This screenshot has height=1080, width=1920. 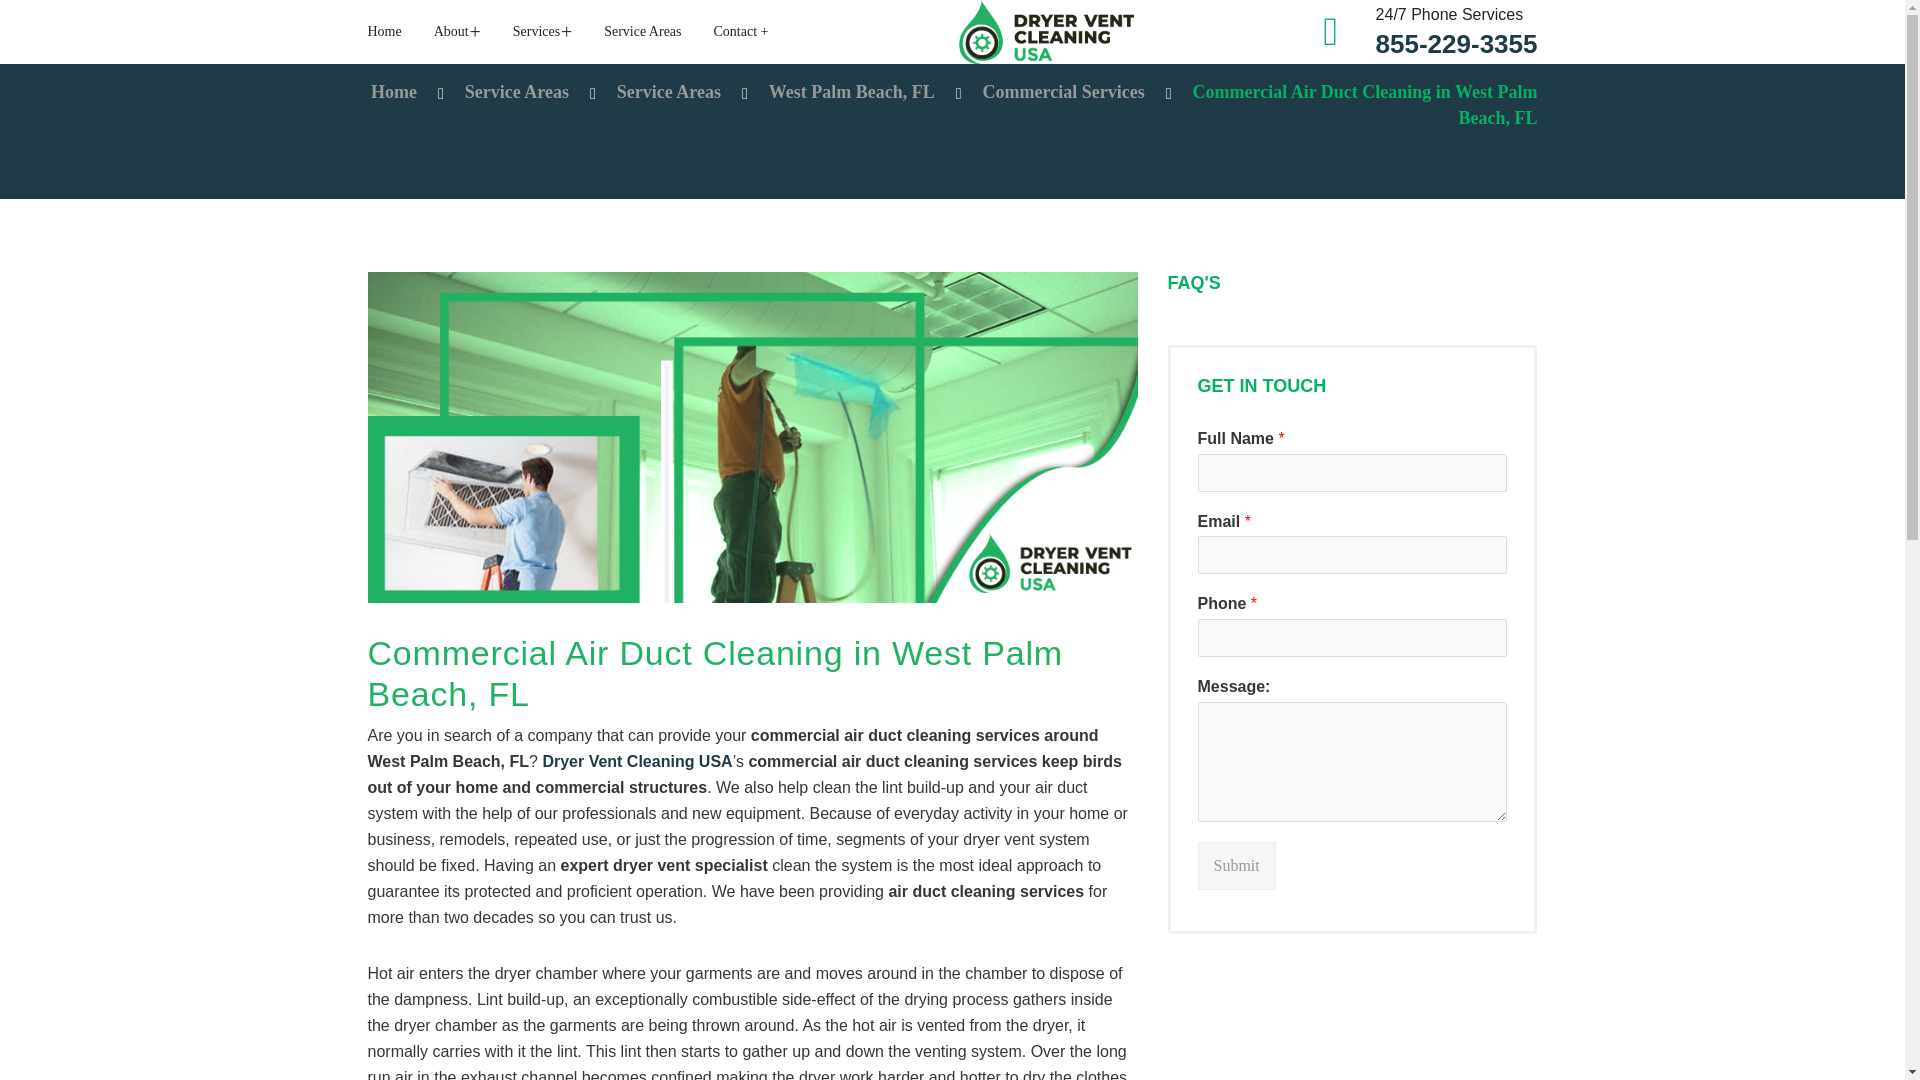 What do you see at coordinates (1064, 92) in the screenshot?
I see `Commercial Services` at bounding box center [1064, 92].